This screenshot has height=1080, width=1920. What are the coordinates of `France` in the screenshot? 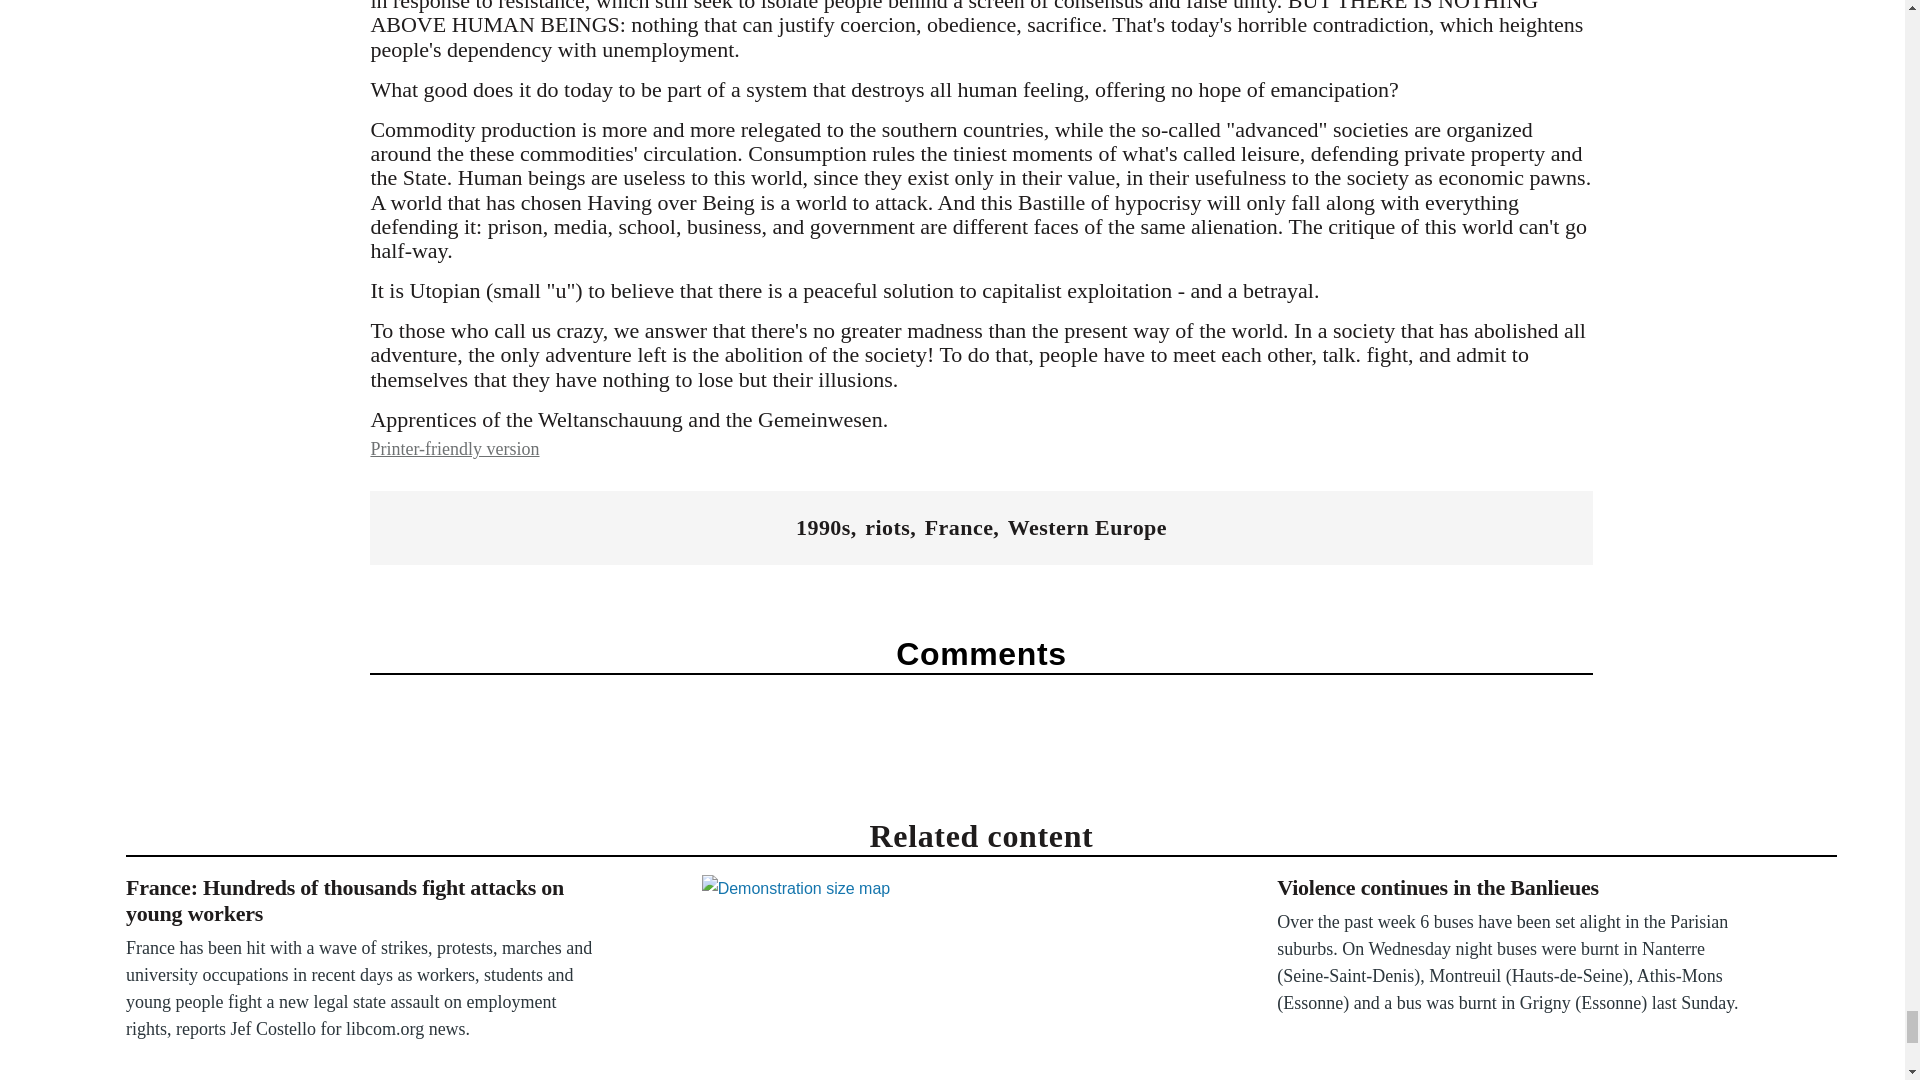 It's located at (960, 528).